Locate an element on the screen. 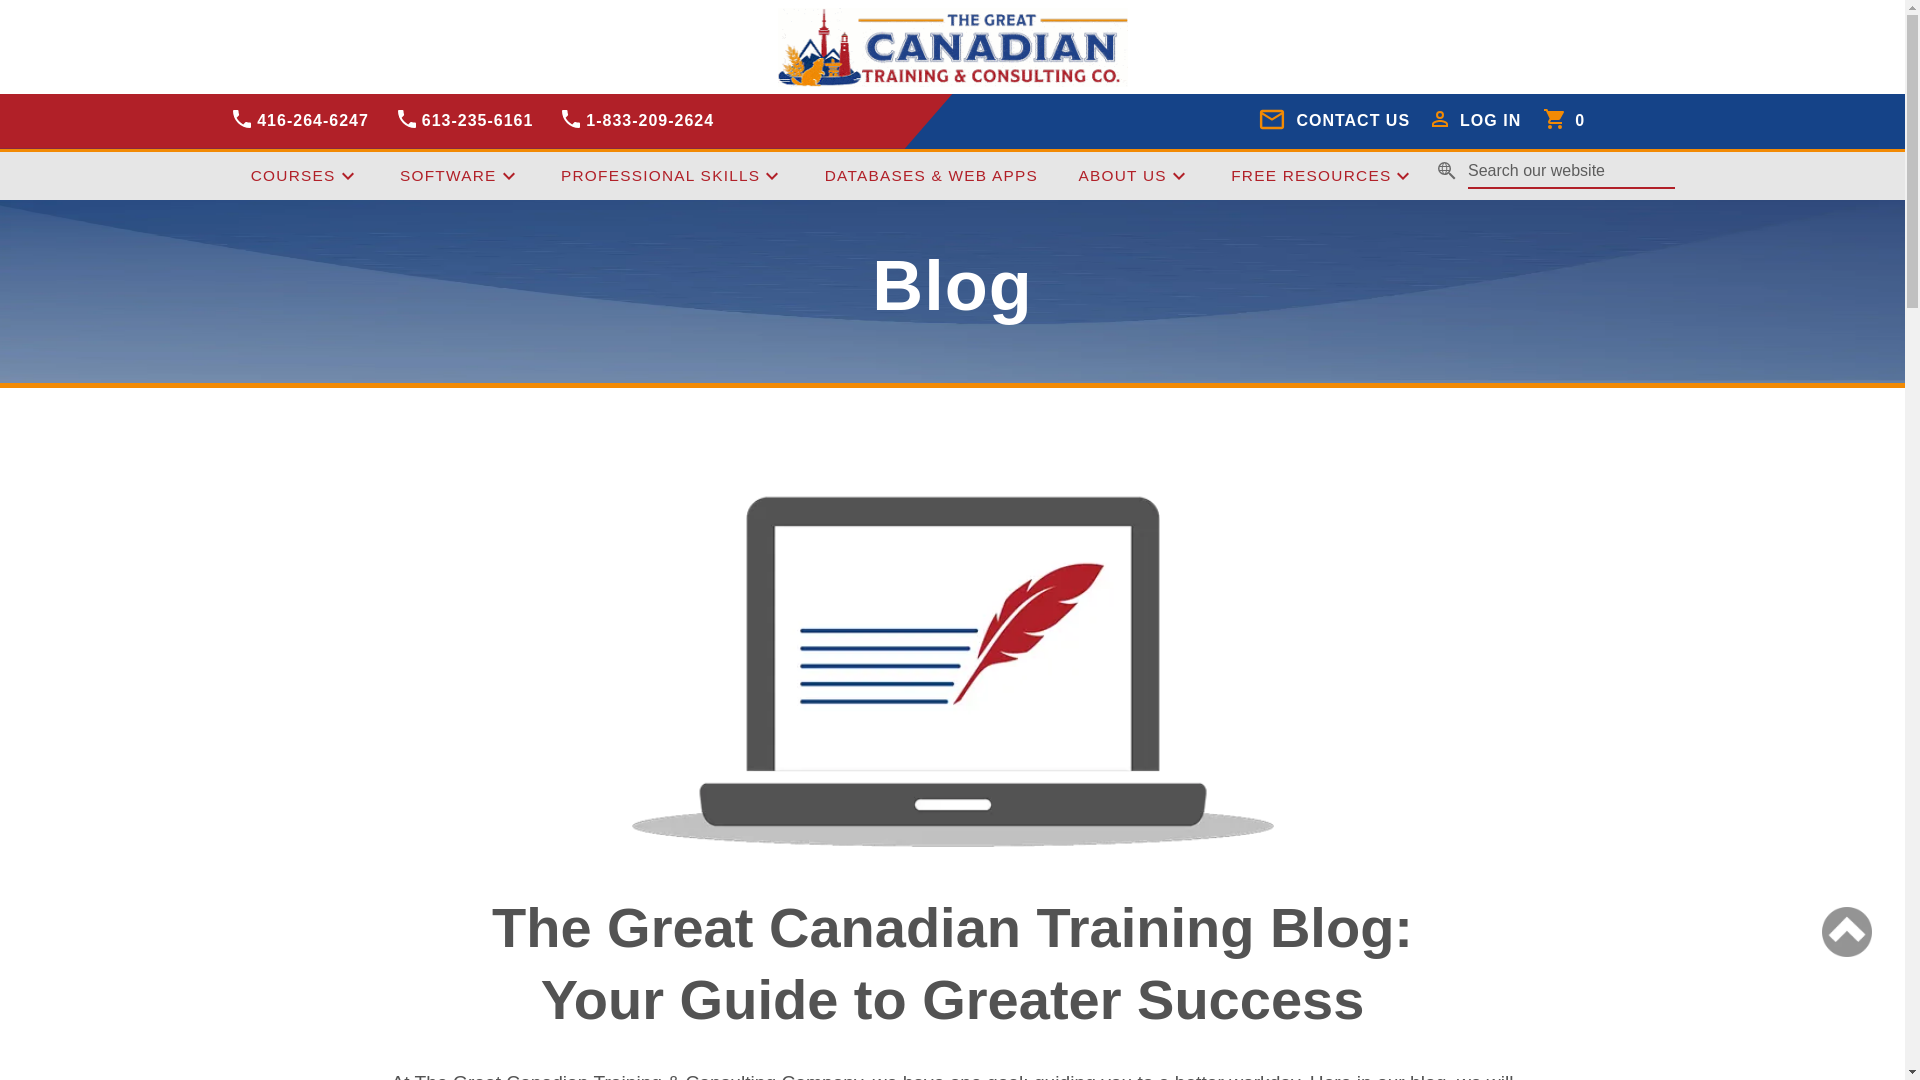 This screenshot has height=1080, width=1920. CONTACT US is located at coordinates (1334, 121).